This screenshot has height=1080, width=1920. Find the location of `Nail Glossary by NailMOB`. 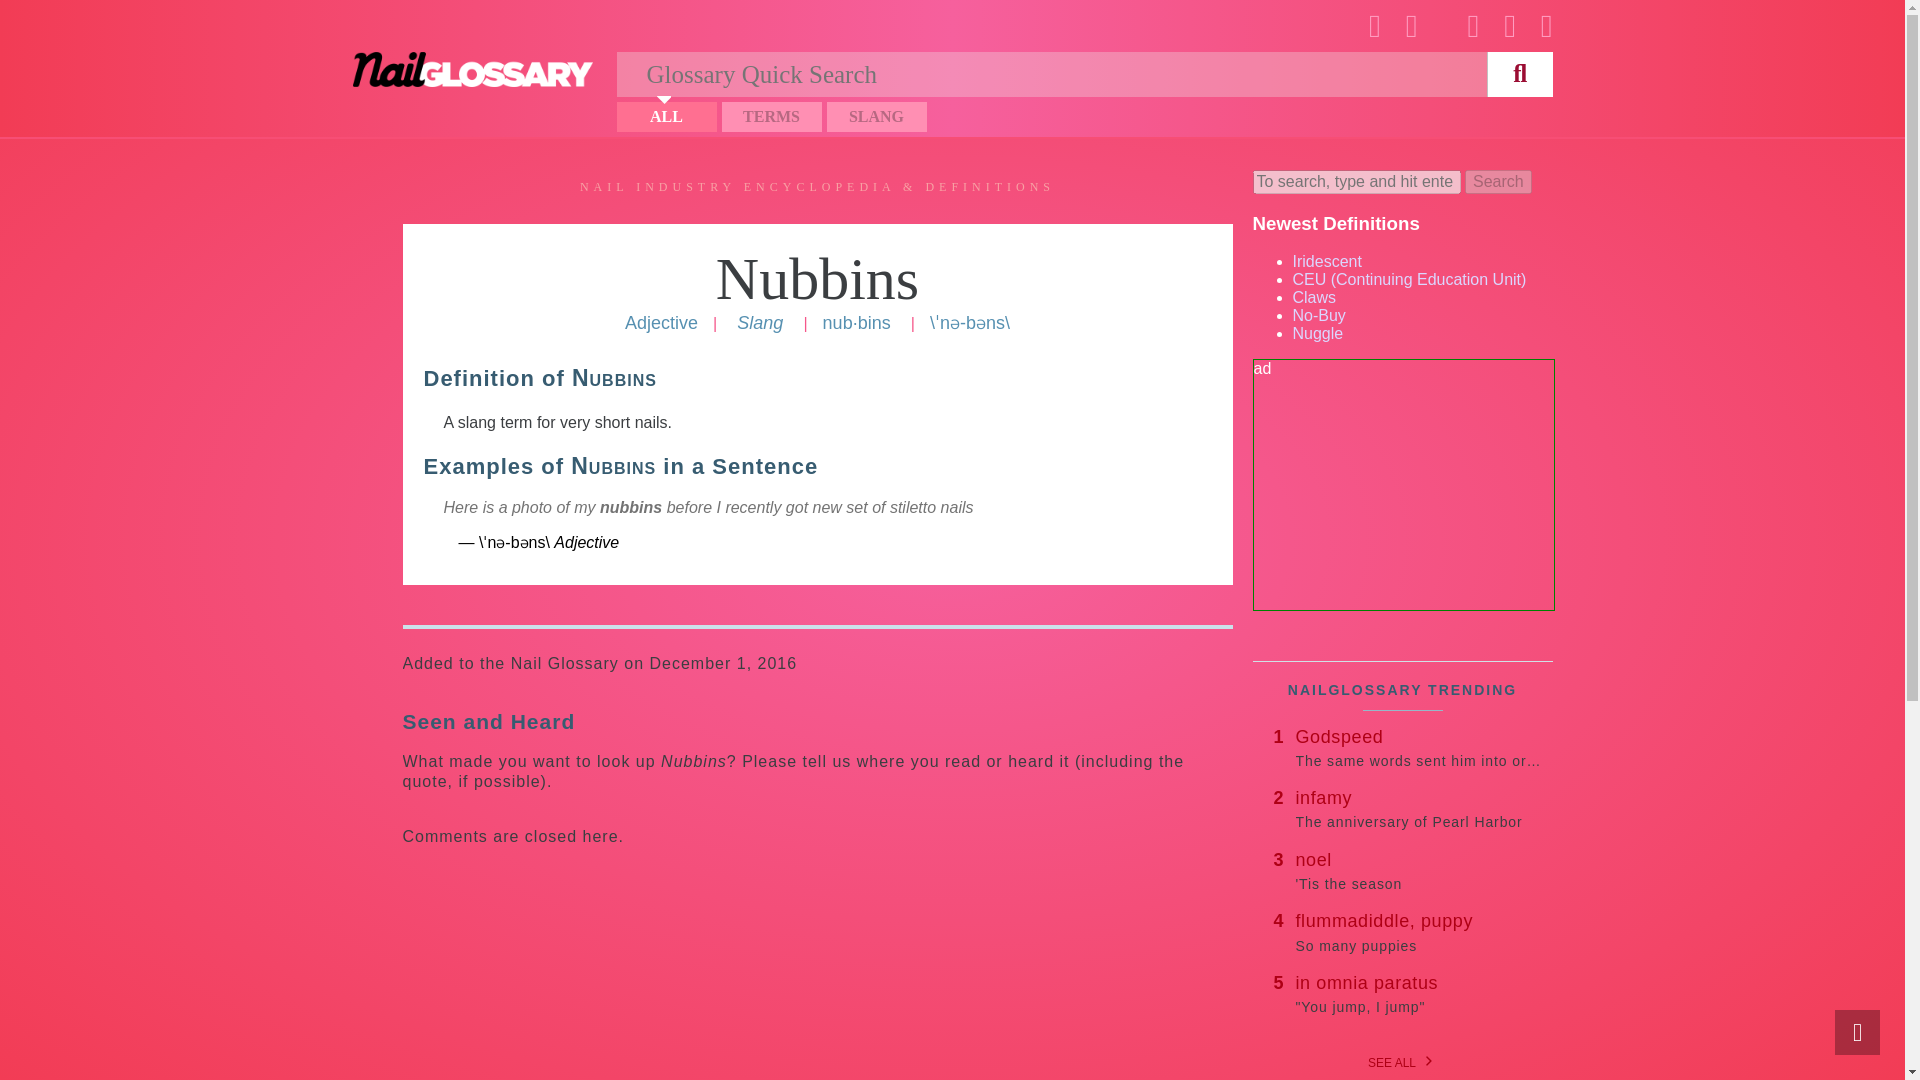

Nail Glossary by NailMOB is located at coordinates (471, 69).